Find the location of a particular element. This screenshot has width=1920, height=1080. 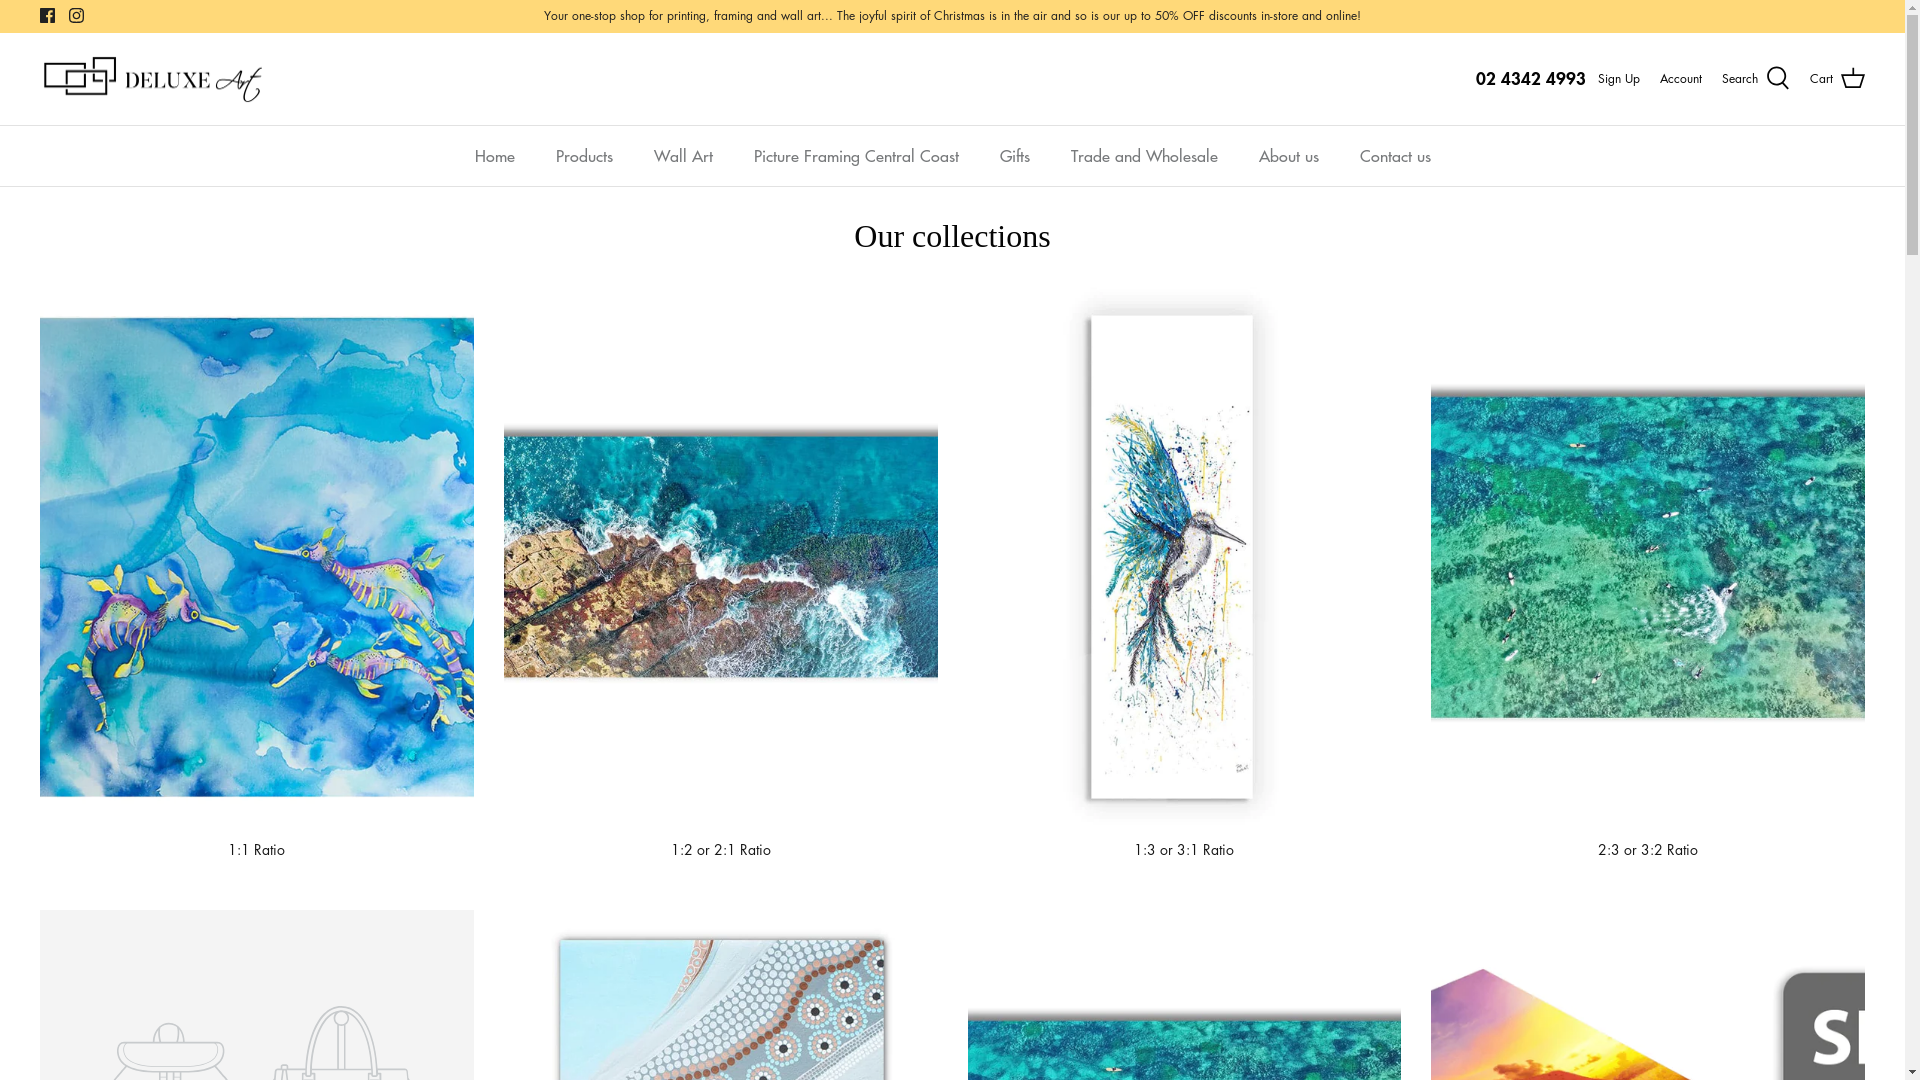

Picture Framing Central Coast is located at coordinates (856, 156).